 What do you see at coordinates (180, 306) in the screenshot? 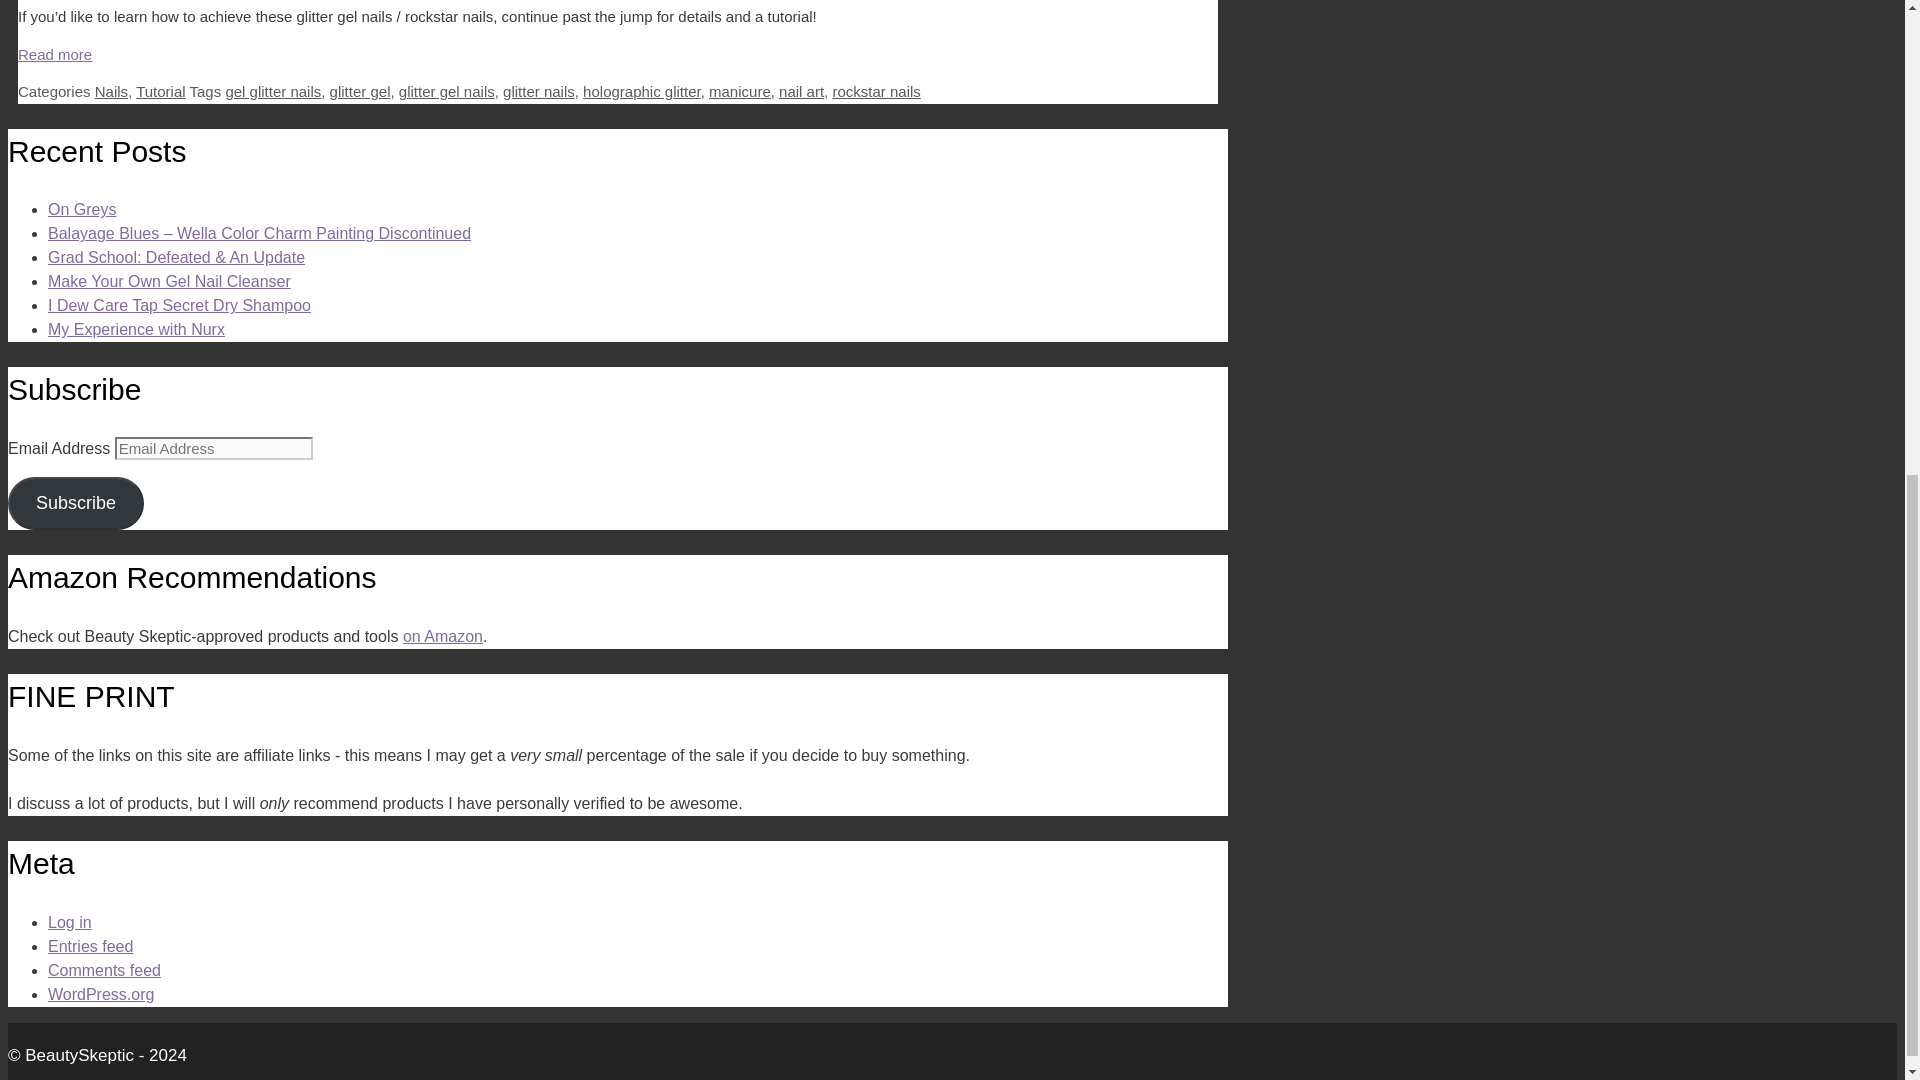
I see `I Dew Care Tap Secret Dry Shampoo` at bounding box center [180, 306].